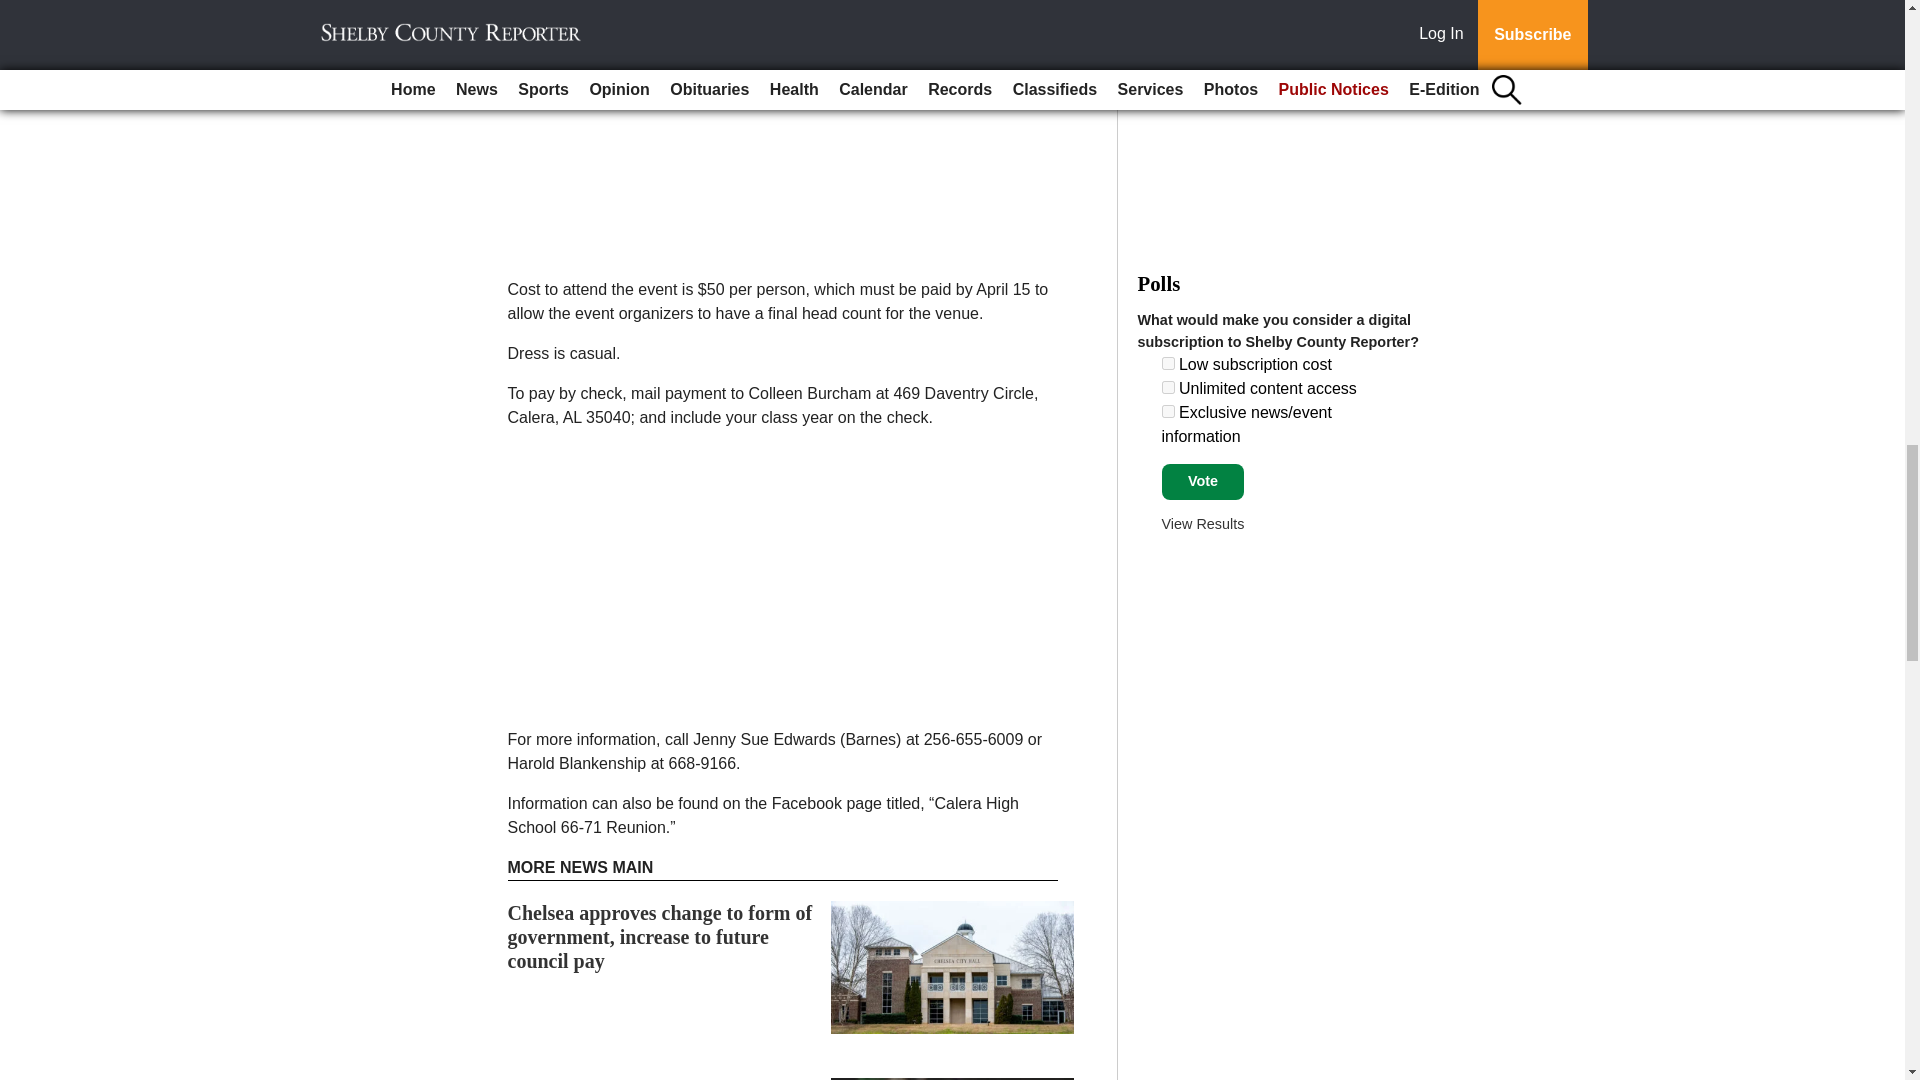  Describe the element at coordinates (1168, 364) in the screenshot. I see `4636` at that location.